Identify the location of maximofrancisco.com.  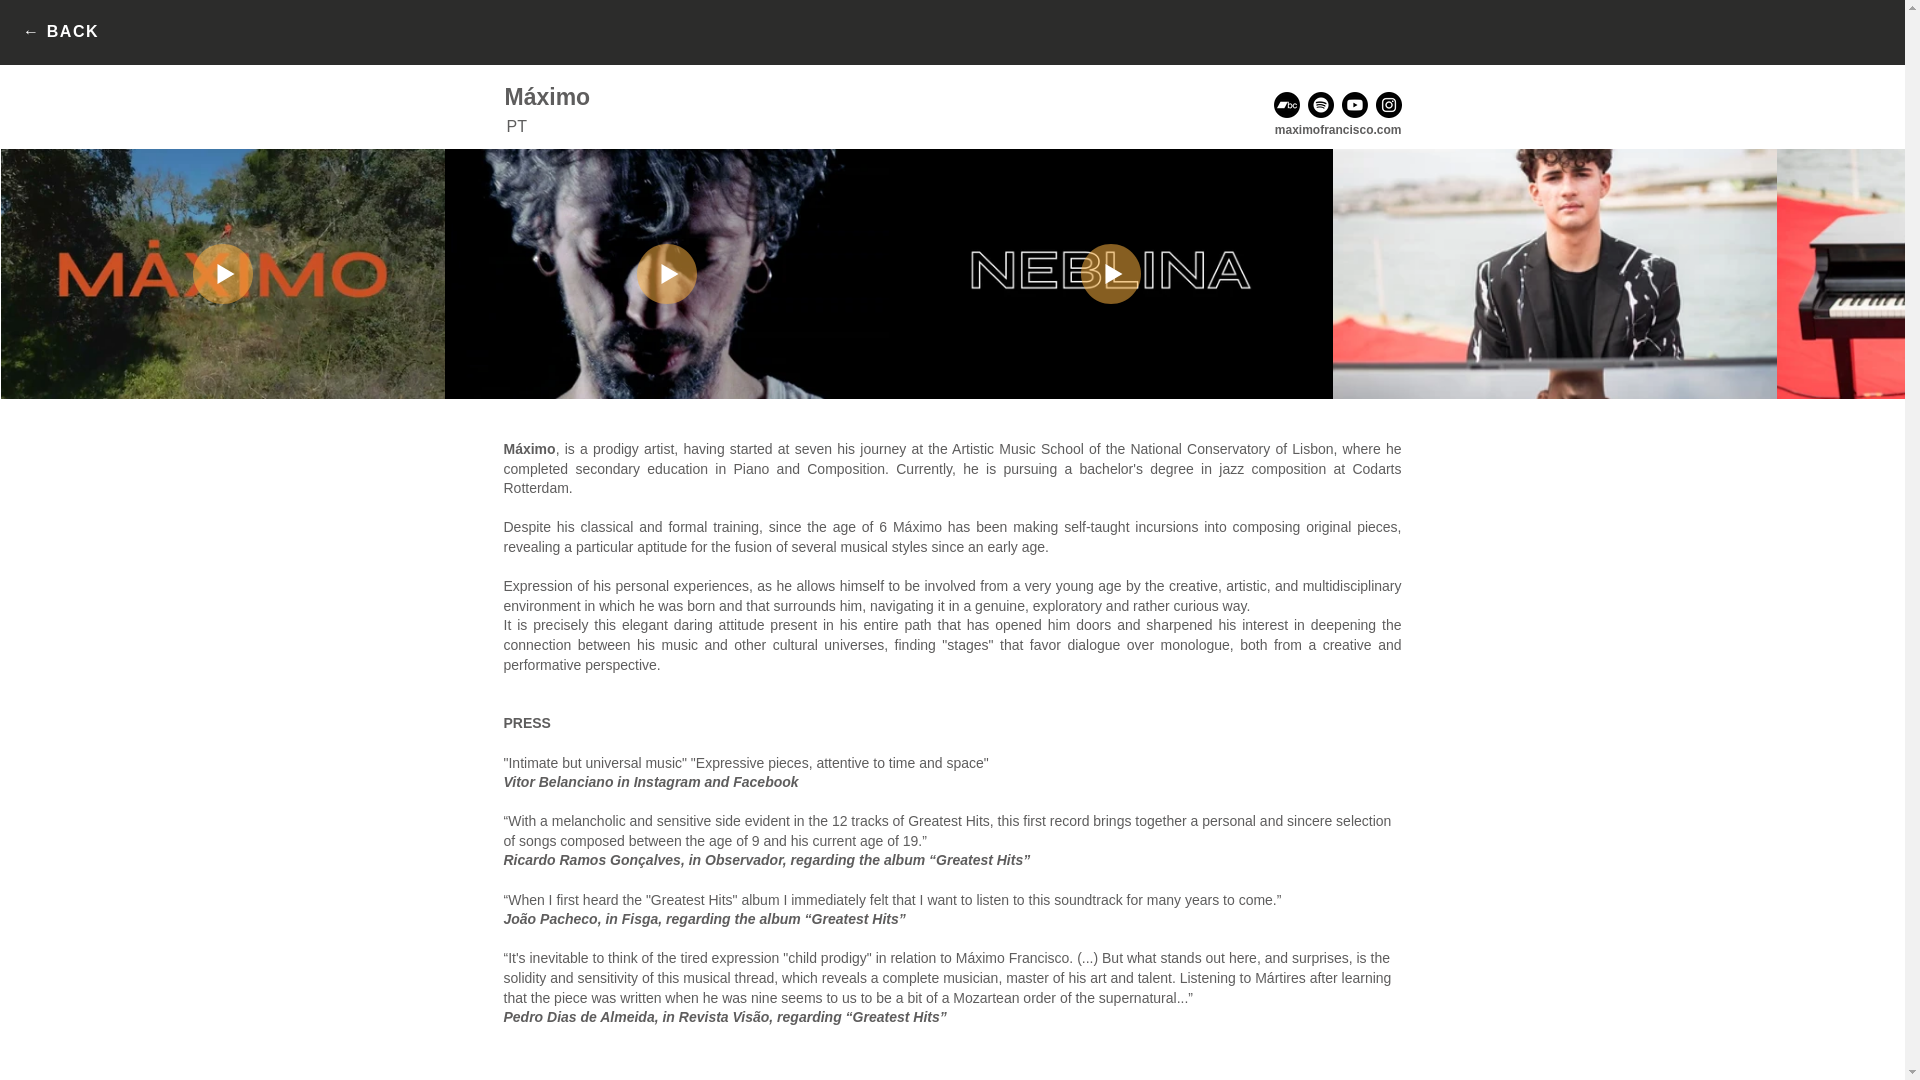
(1338, 130).